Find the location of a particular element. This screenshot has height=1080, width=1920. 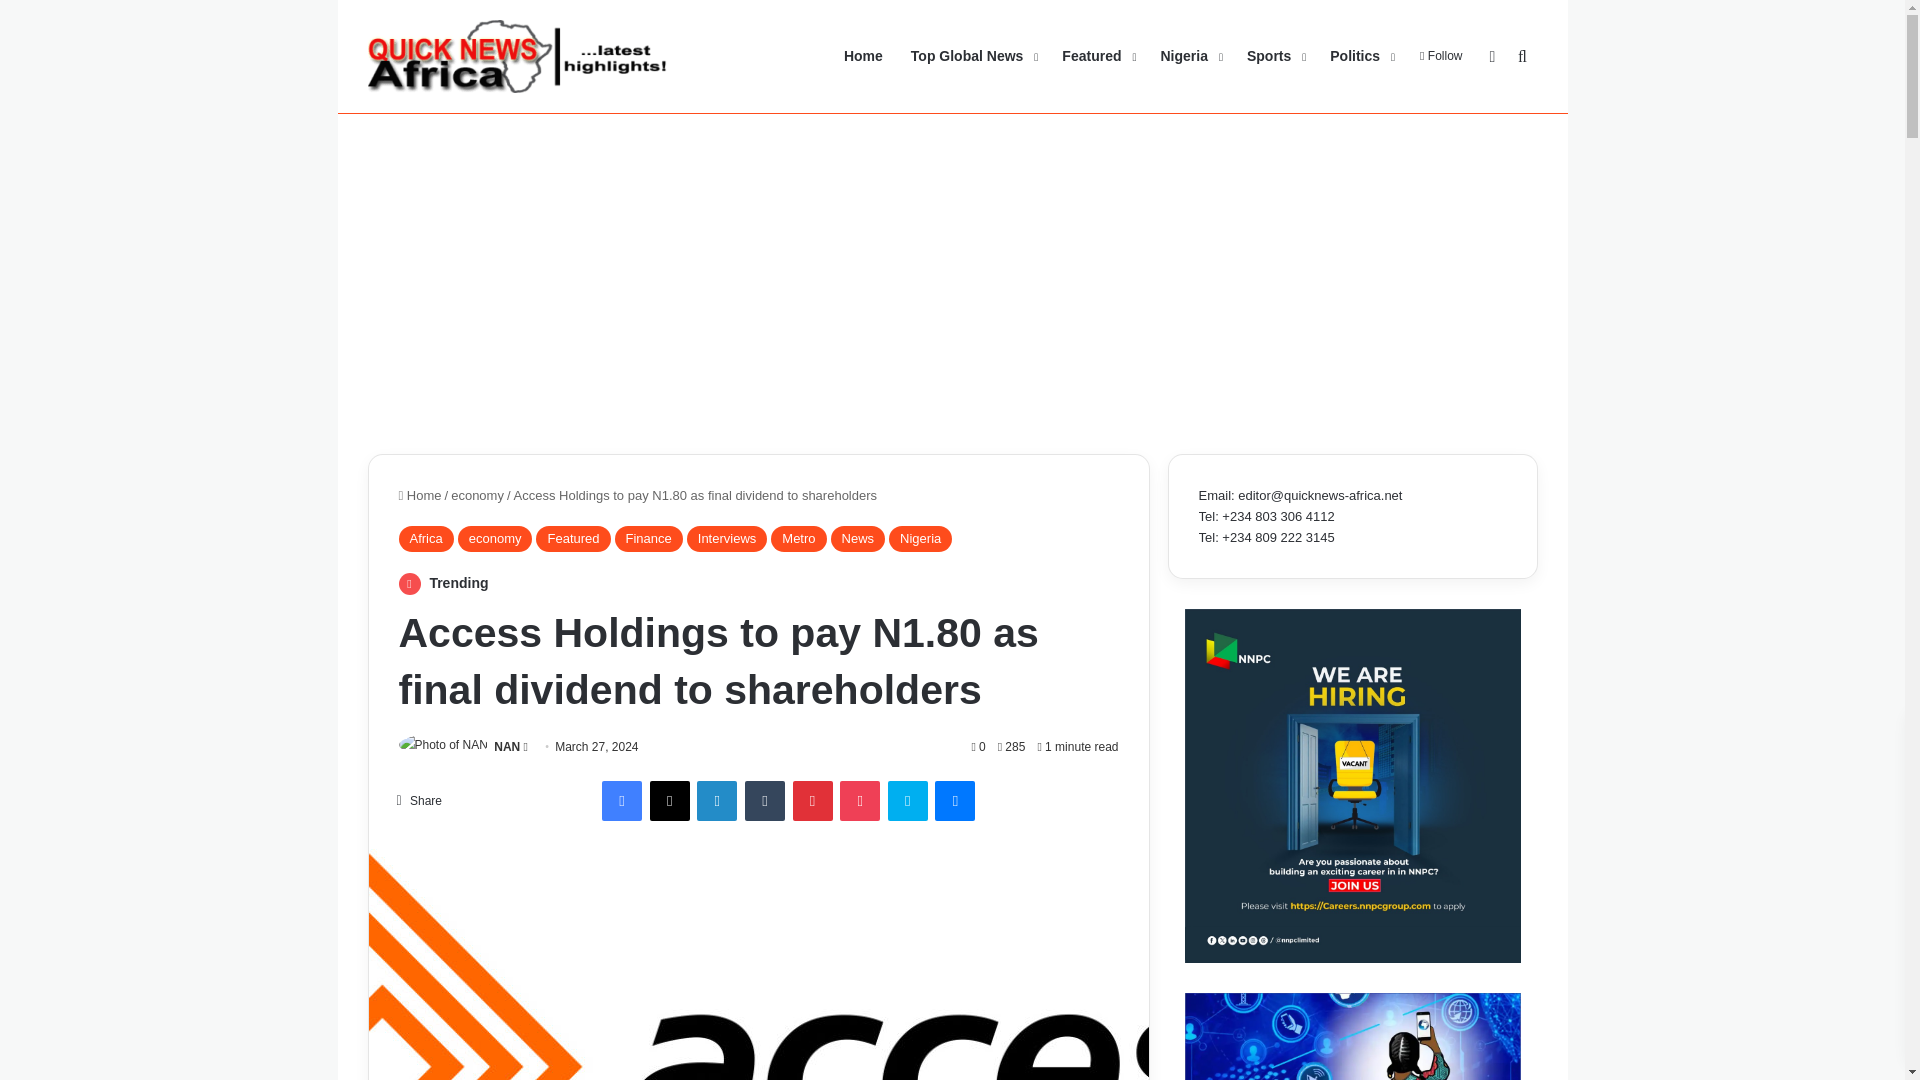

Home is located at coordinates (419, 496).